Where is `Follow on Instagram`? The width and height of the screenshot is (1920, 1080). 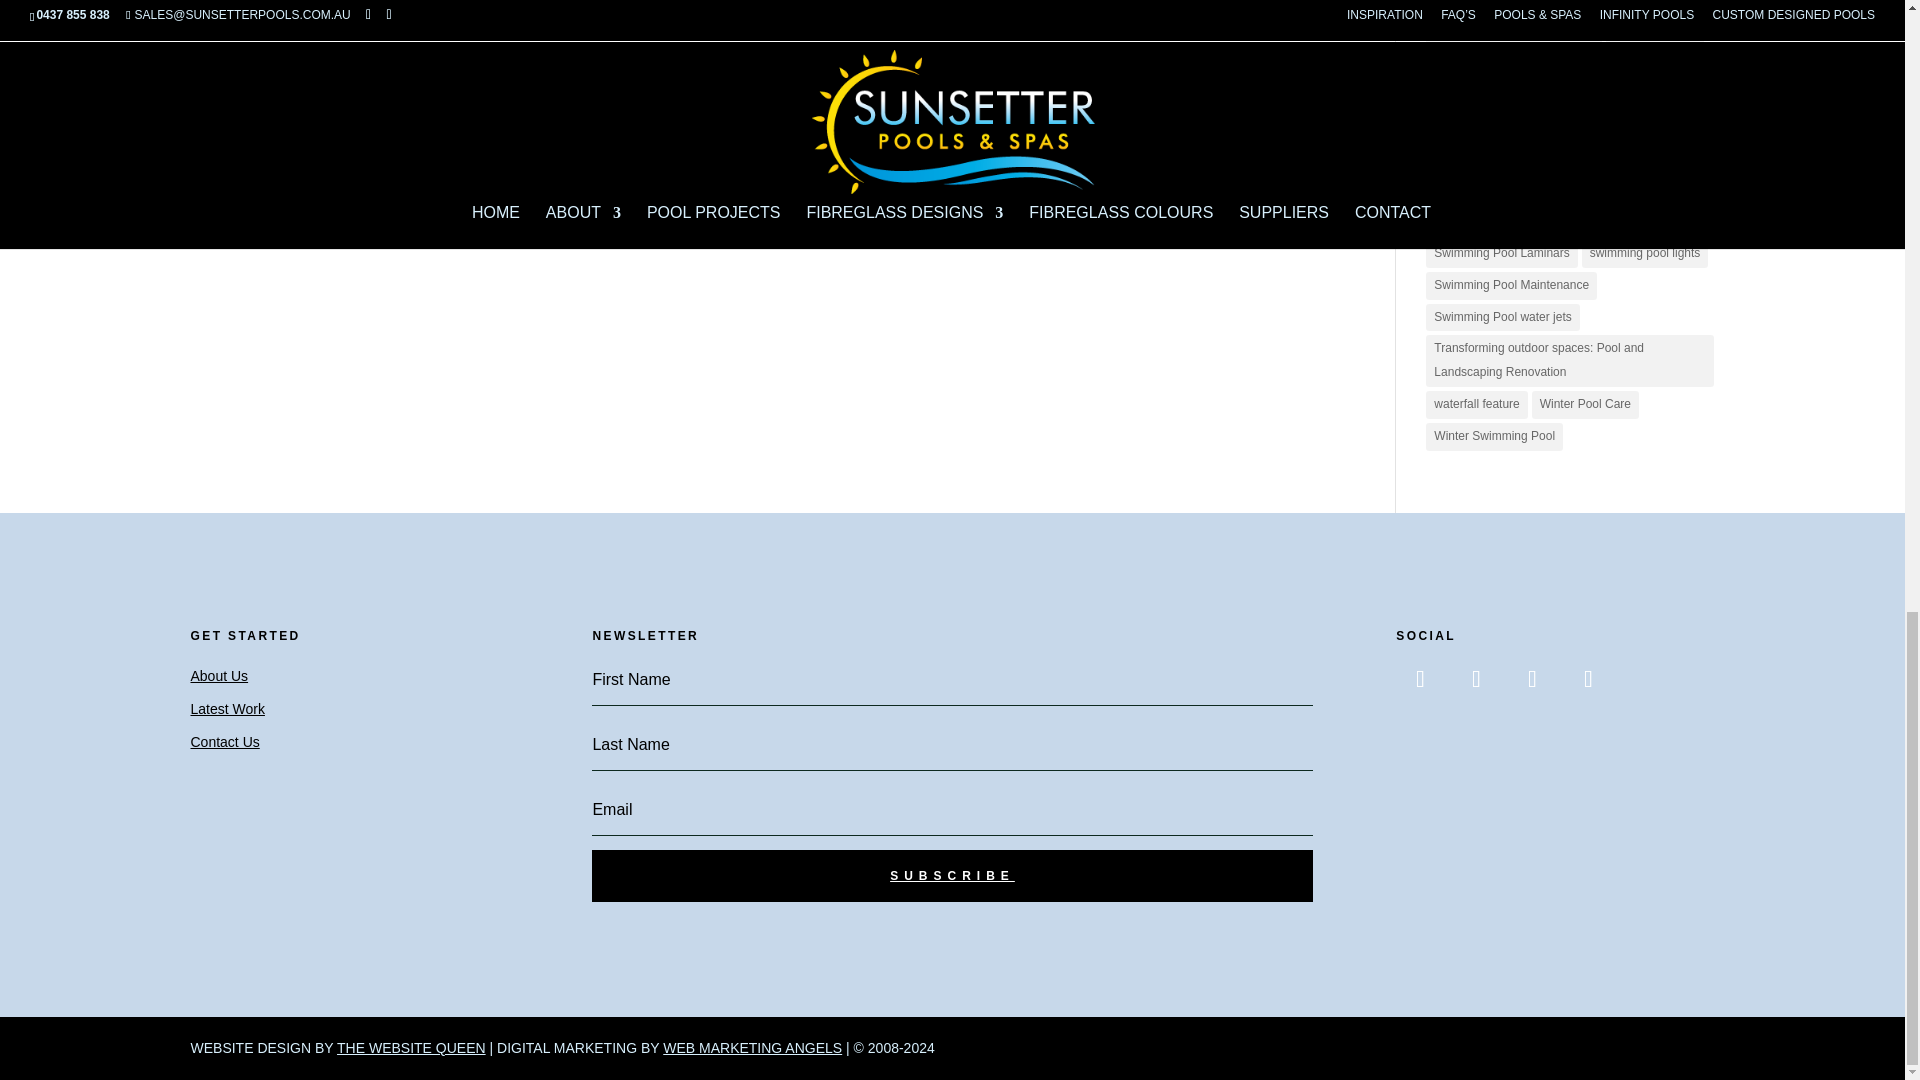
Follow on Instagram is located at coordinates (1475, 678).